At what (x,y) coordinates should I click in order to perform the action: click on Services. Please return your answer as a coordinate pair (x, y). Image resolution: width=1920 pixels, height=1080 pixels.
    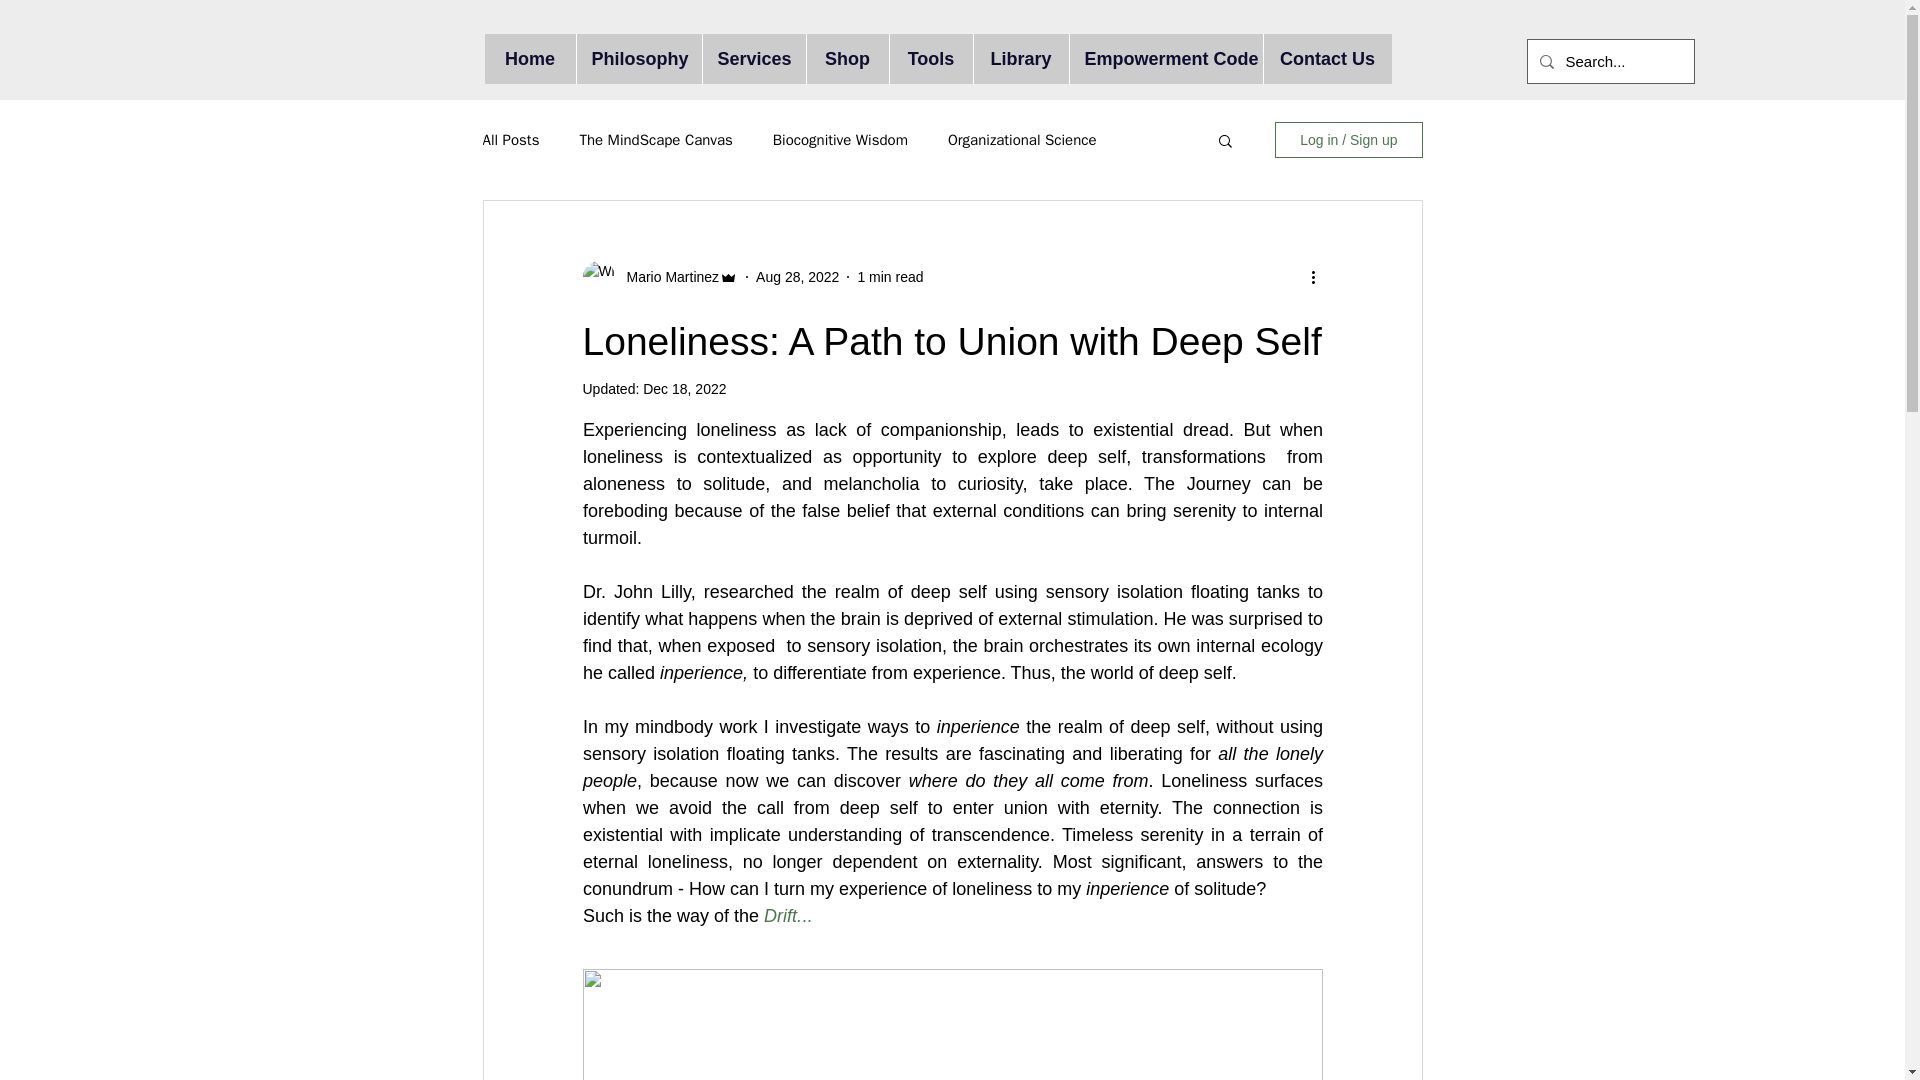
    Looking at the image, I should click on (754, 58).